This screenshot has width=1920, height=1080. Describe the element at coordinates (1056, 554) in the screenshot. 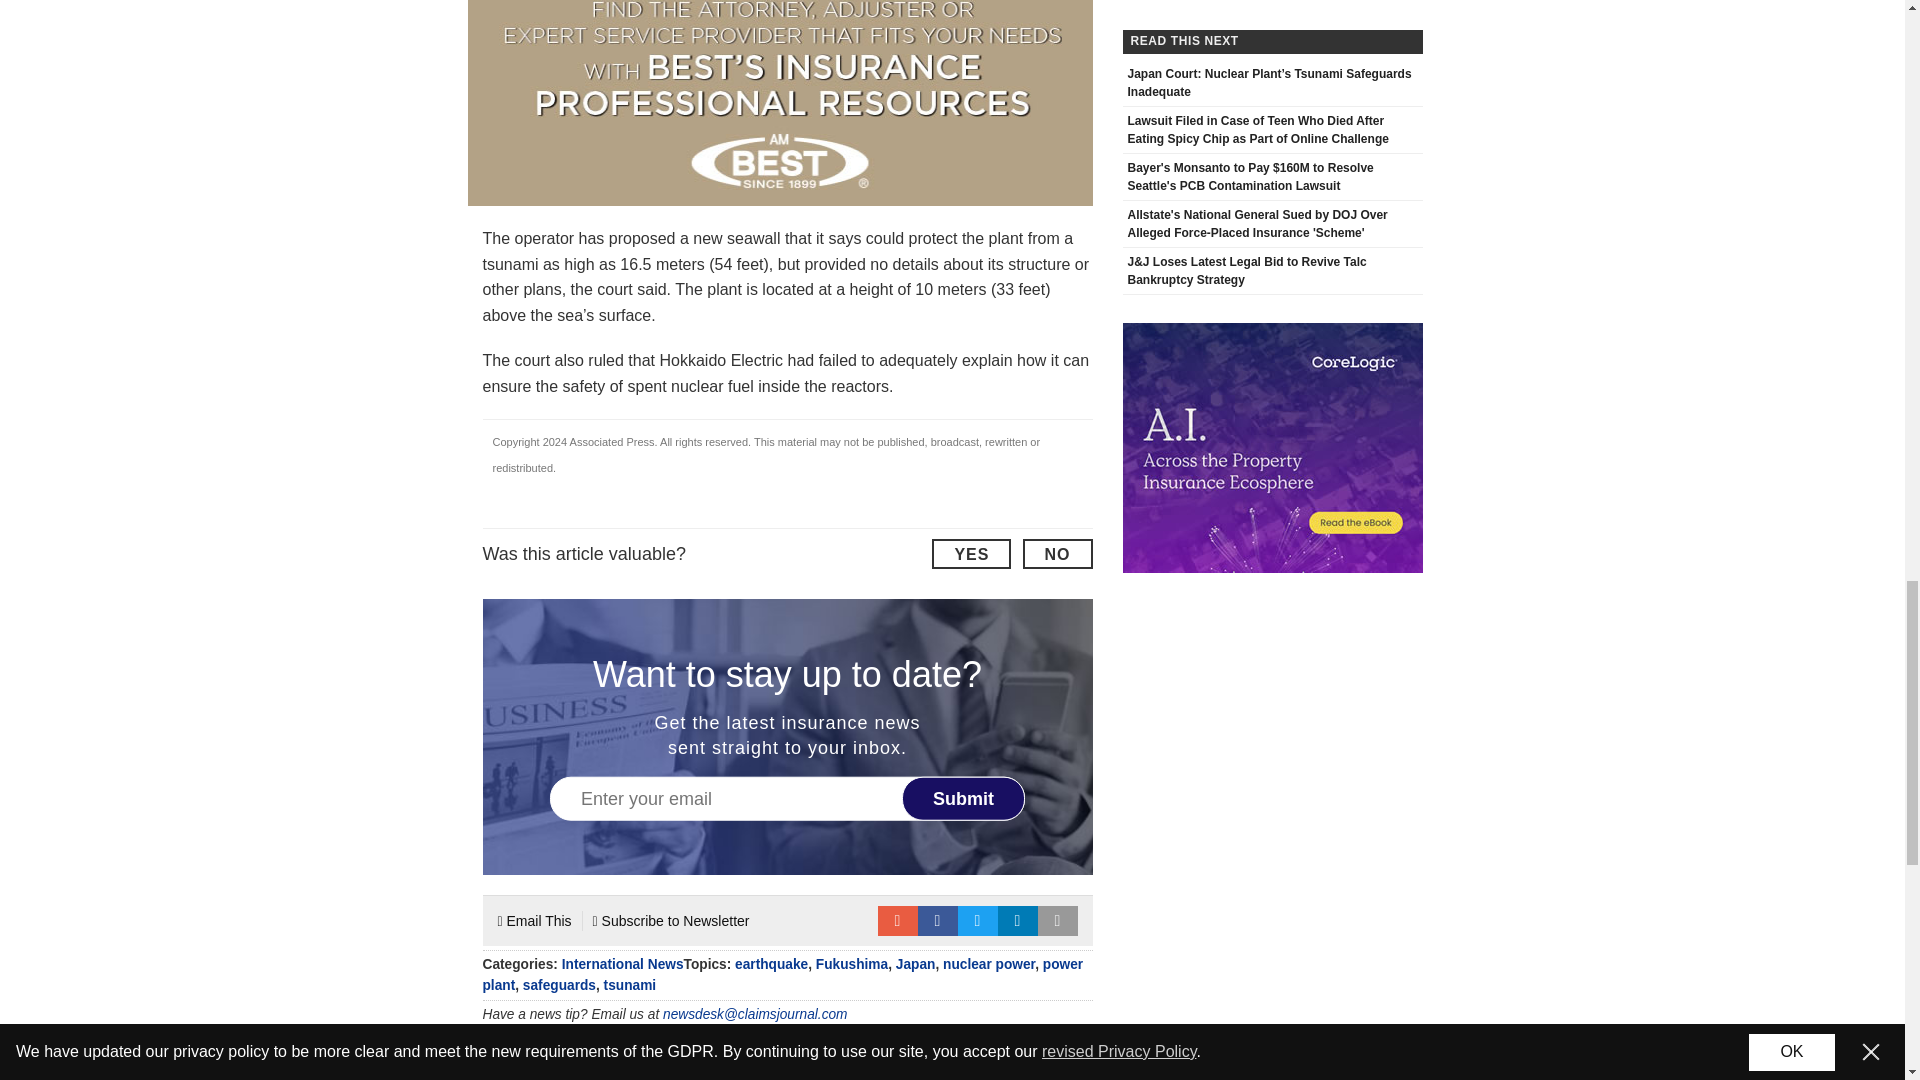

I see `NO` at that location.